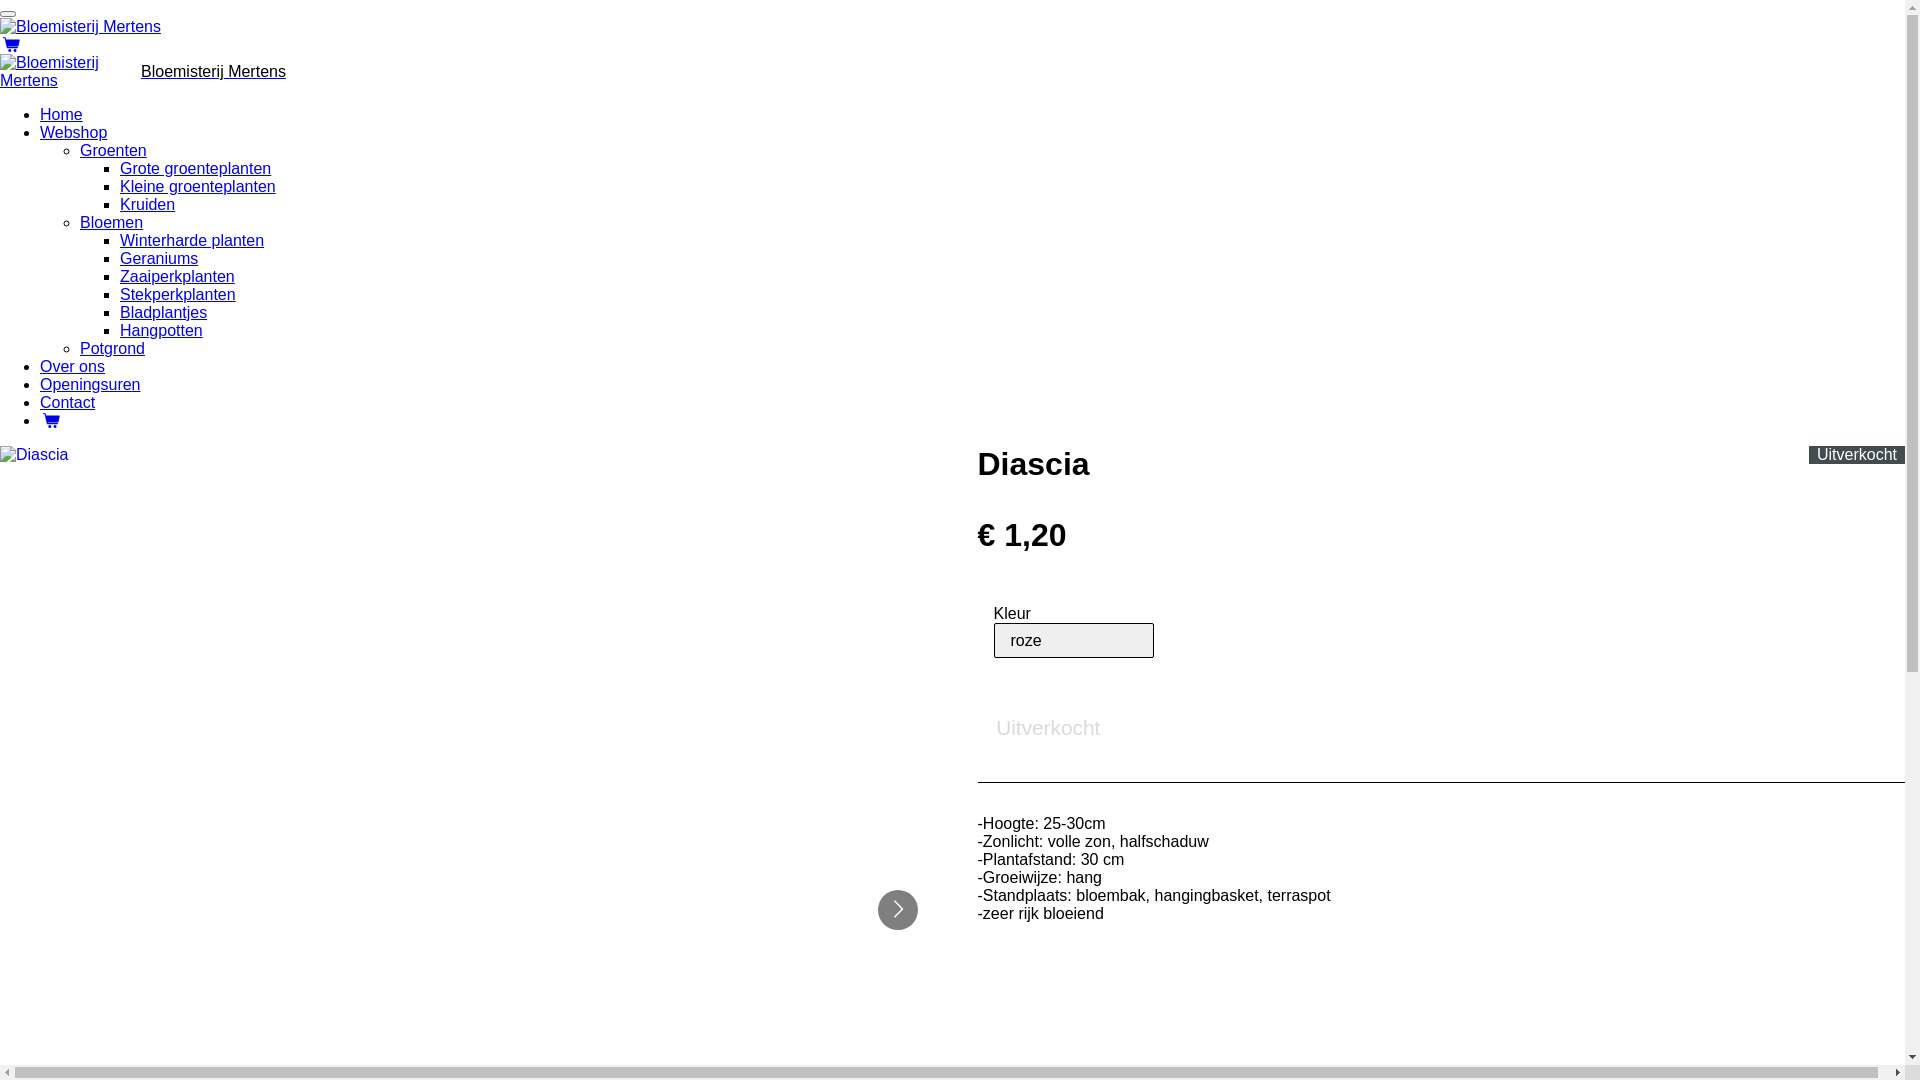 Image resolution: width=1920 pixels, height=1080 pixels. What do you see at coordinates (164, 312) in the screenshot?
I see `Bladplantjes` at bounding box center [164, 312].